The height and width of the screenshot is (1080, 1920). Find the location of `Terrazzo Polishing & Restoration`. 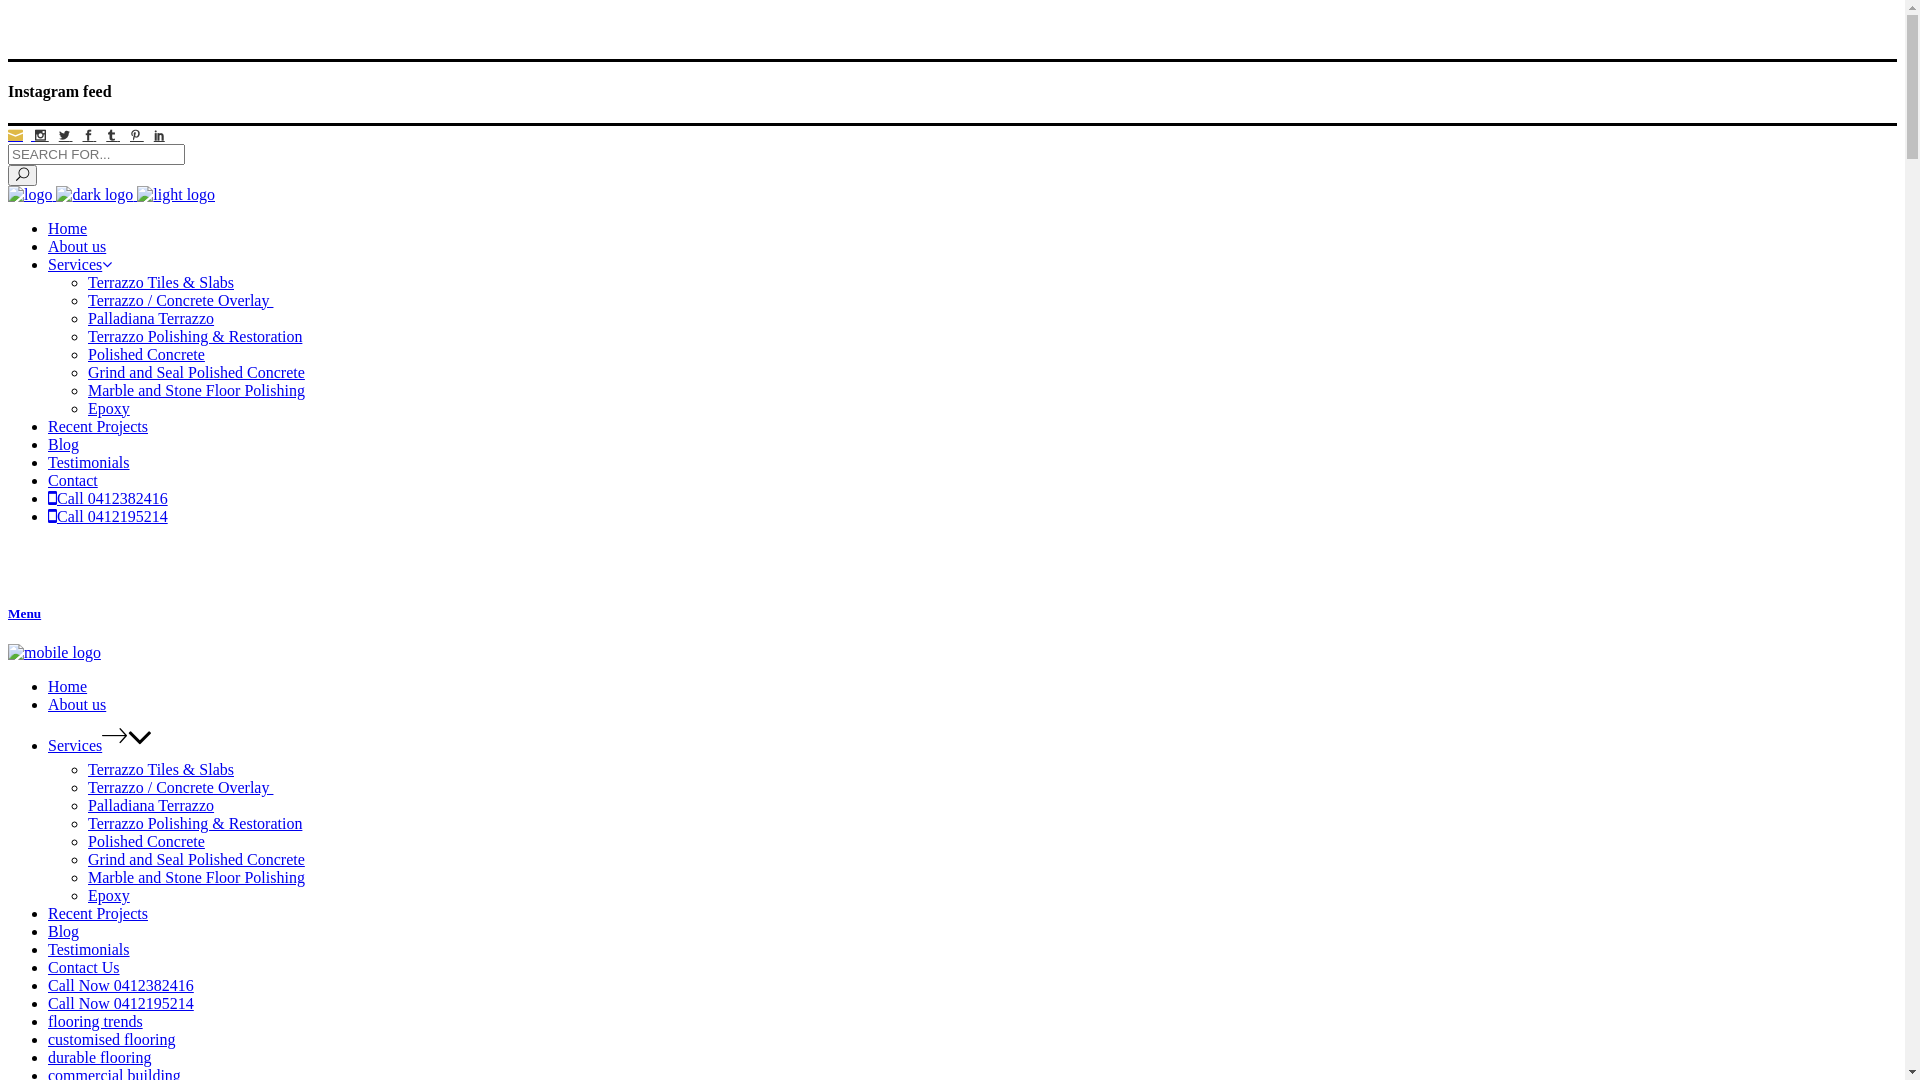

Terrazzo Polishing & Restoration is located at coordinates (195, 824).